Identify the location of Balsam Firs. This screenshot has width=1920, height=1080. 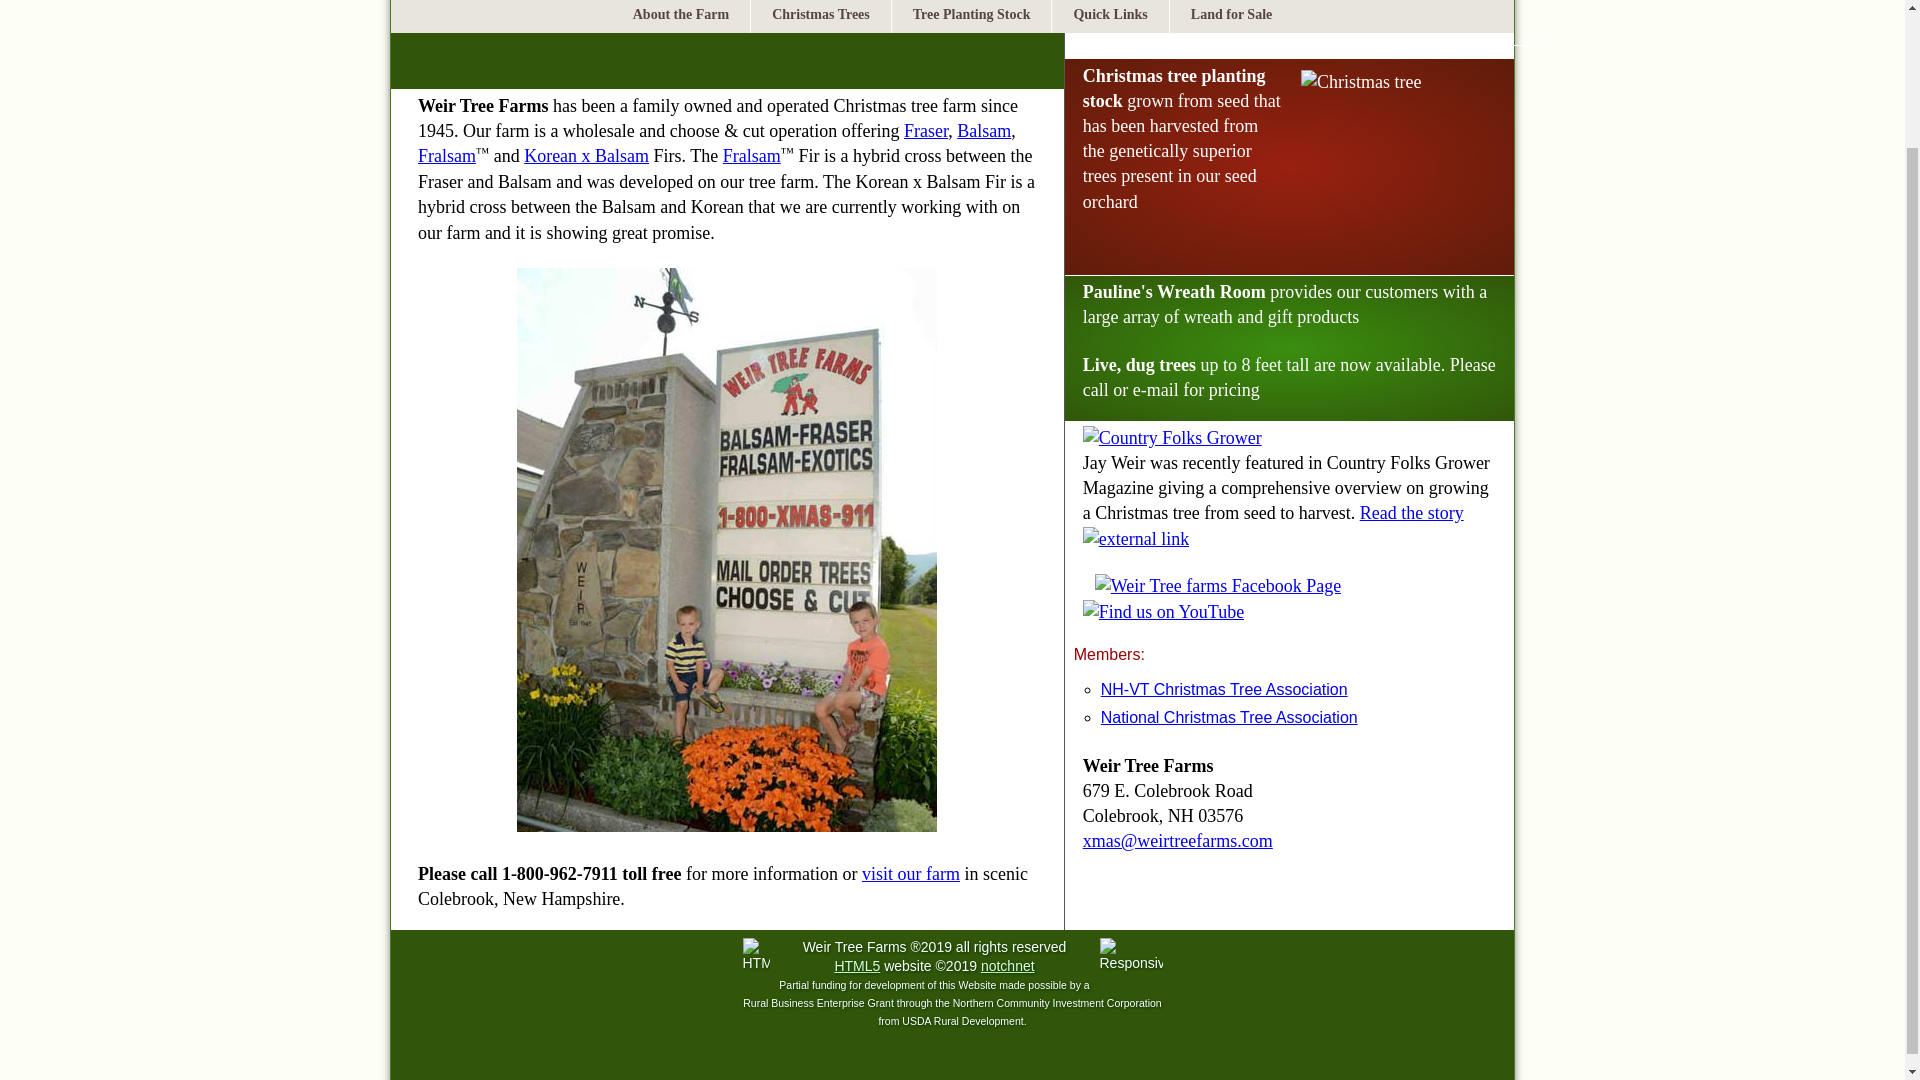
(984, 130).